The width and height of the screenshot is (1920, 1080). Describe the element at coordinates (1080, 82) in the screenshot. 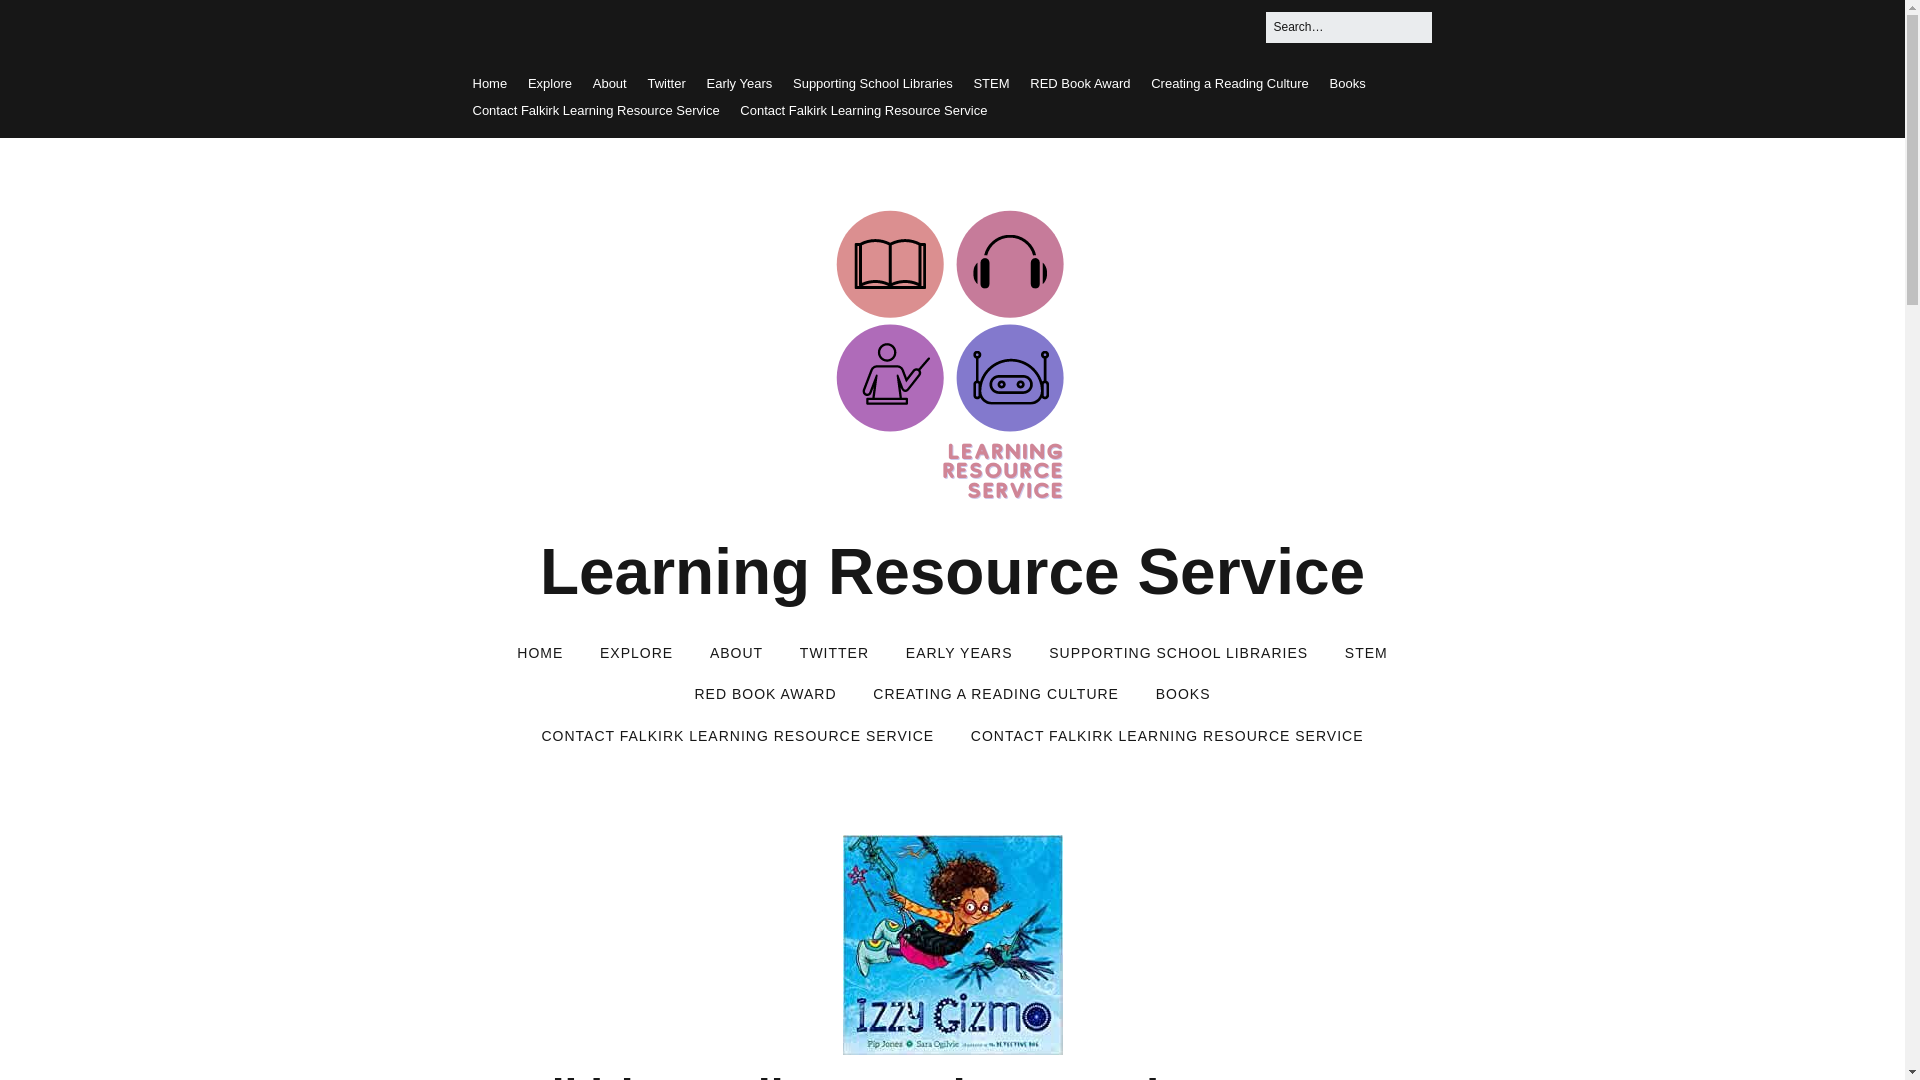

I see `RED Book Award` at that location.